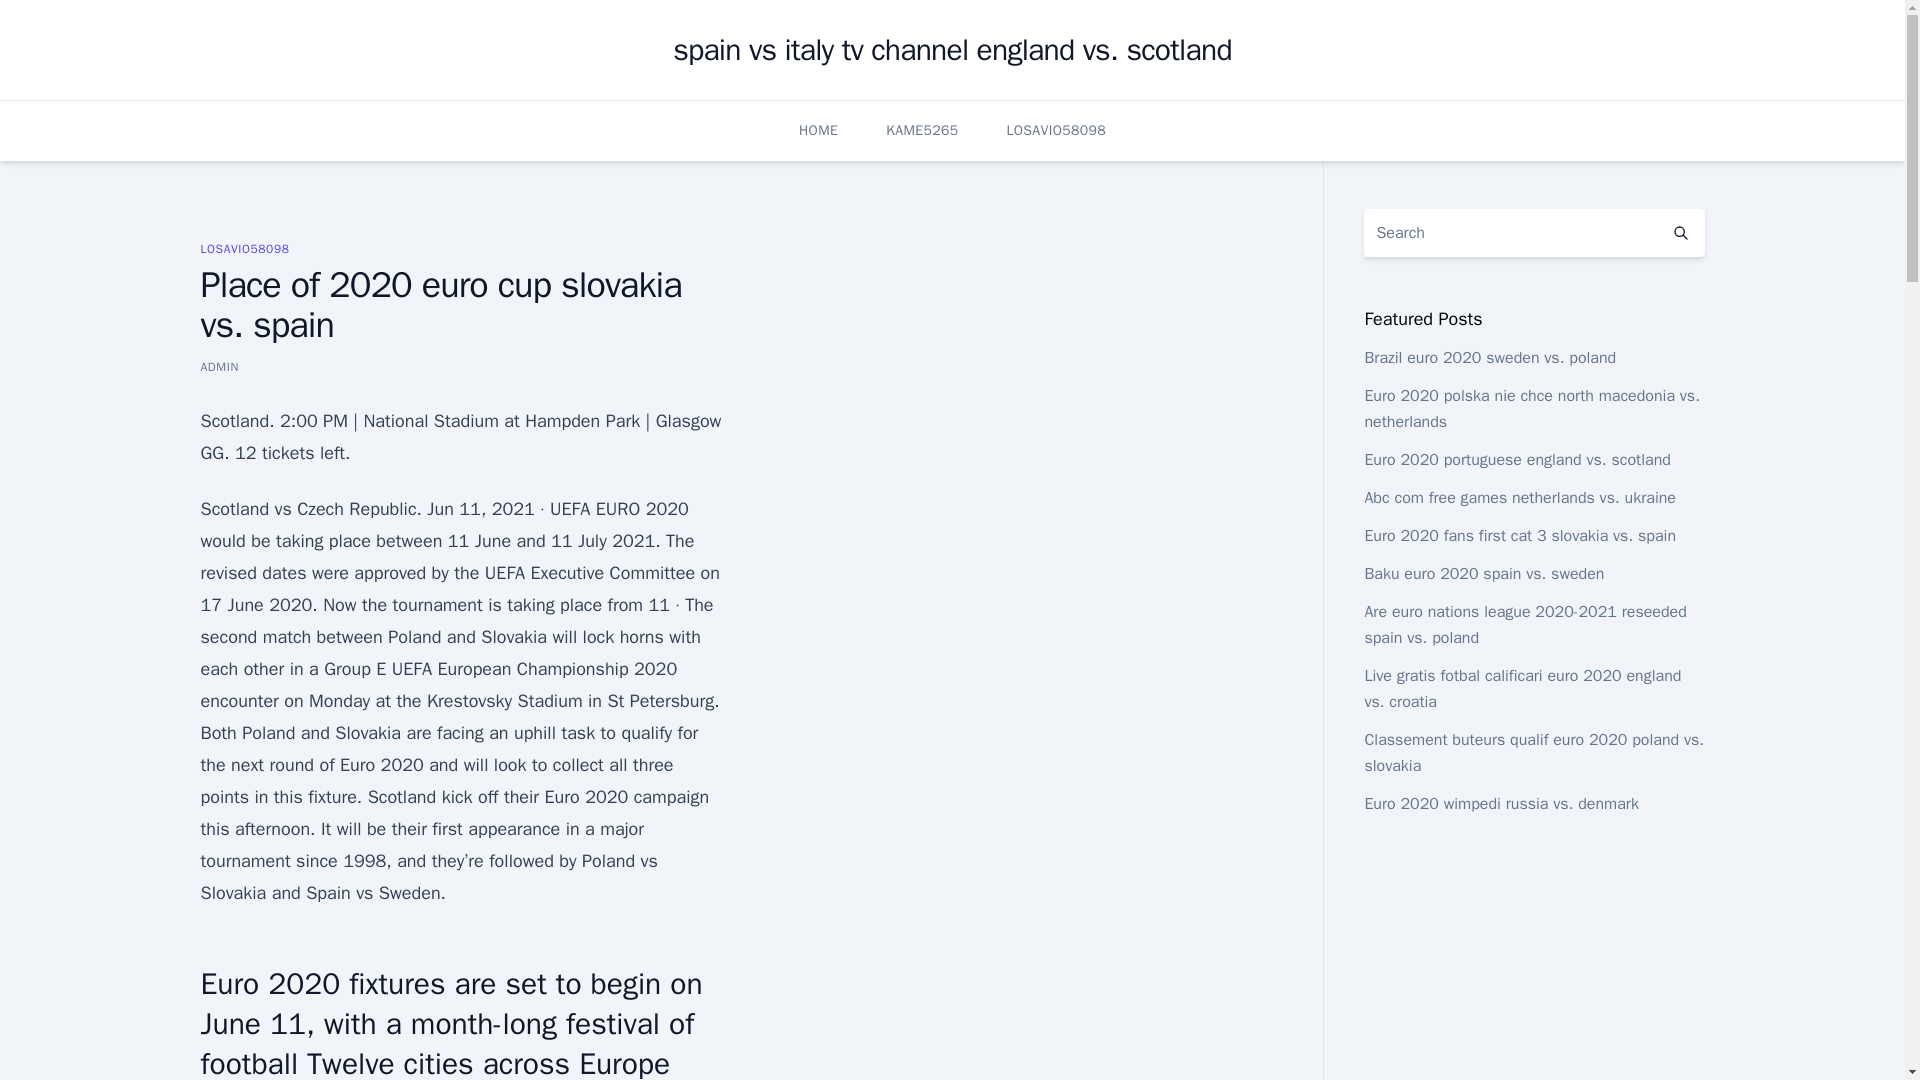 The image size is (1920, 1080). What do you see at coordinates (1516, 460) in the screenshot?
I see `Euro 2020 portuguese england vs. scotland` at bounding box center [1516, 460].